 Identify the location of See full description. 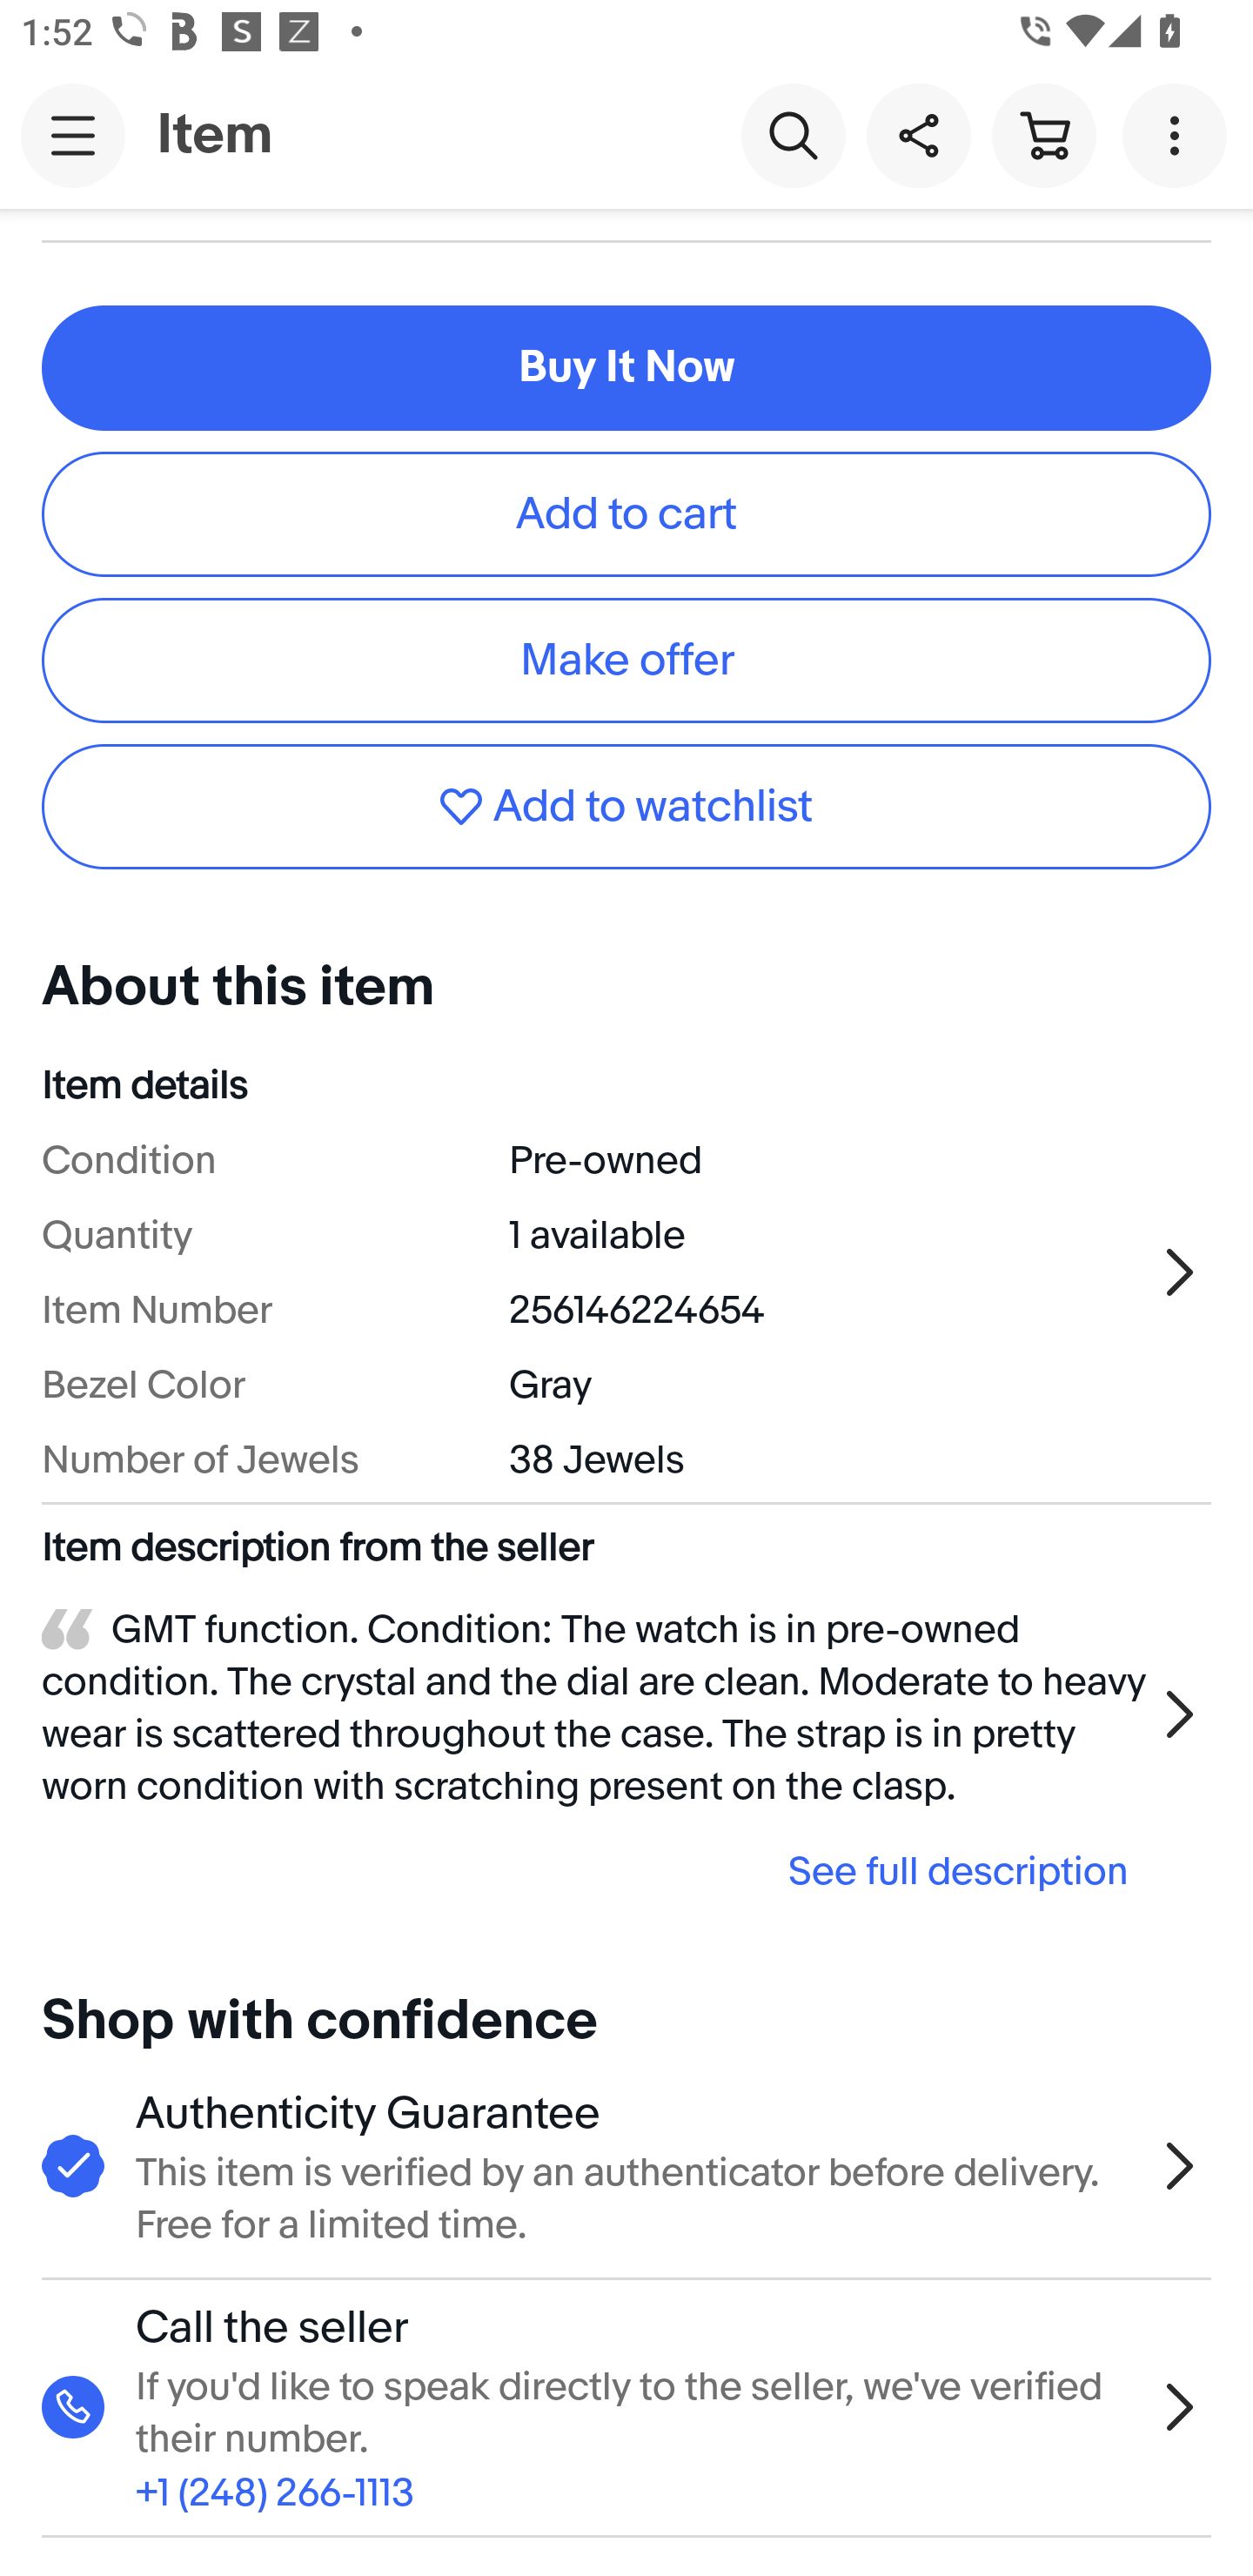
(595, 1871).